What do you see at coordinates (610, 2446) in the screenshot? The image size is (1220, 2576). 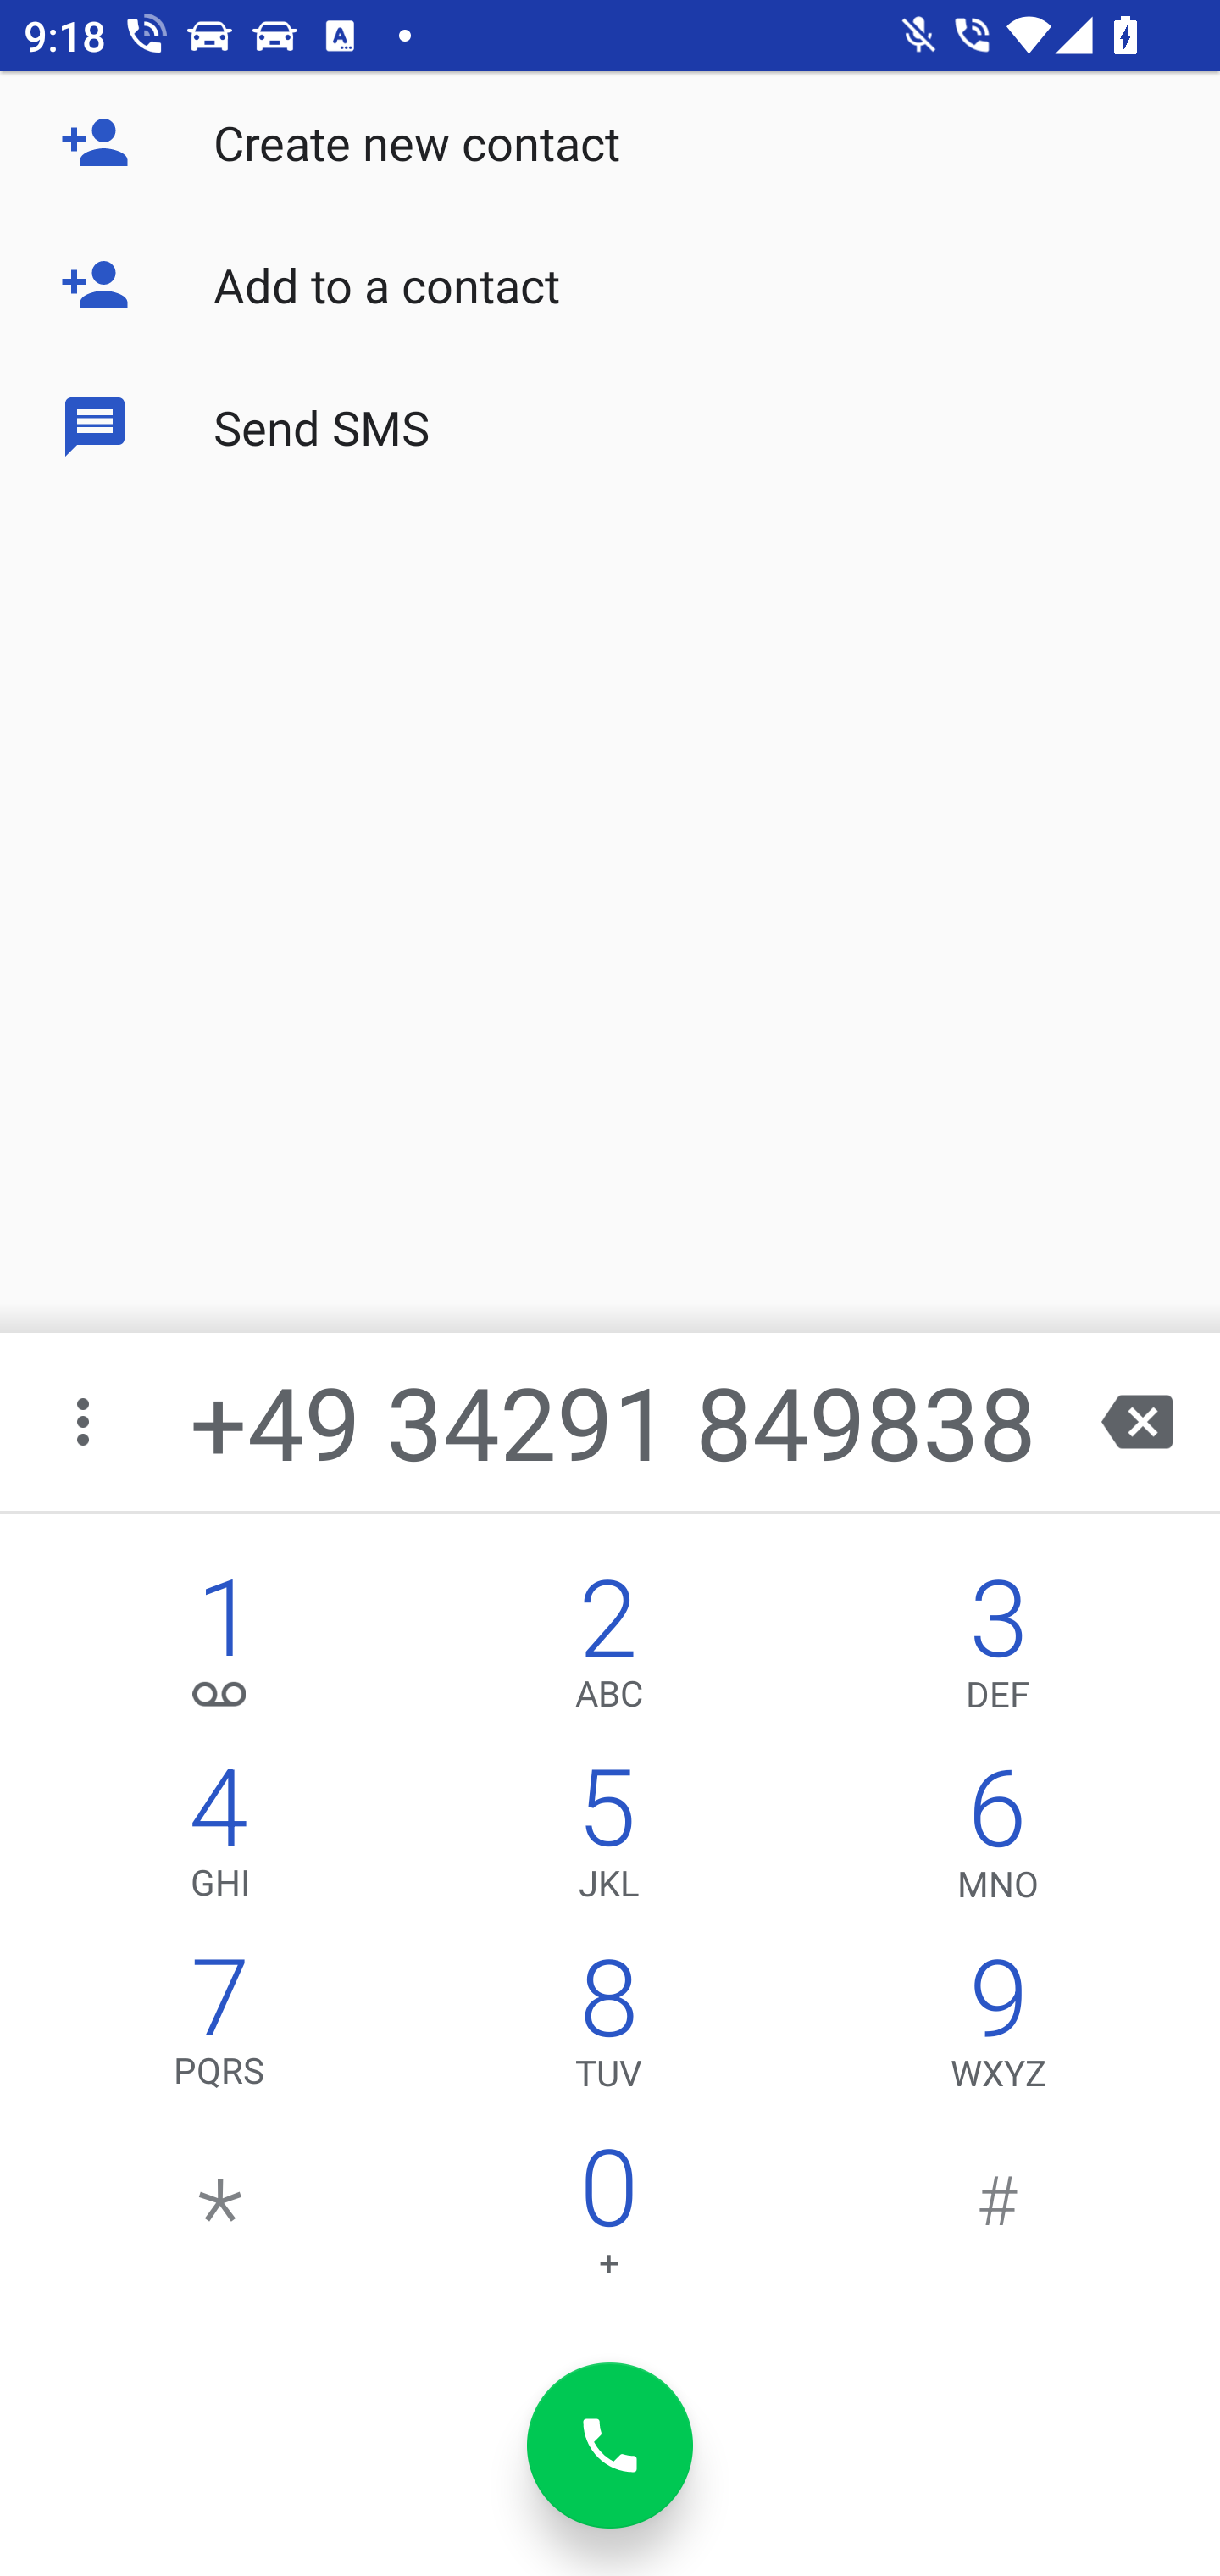 I see `dial` at bounding box center [610, 2446].